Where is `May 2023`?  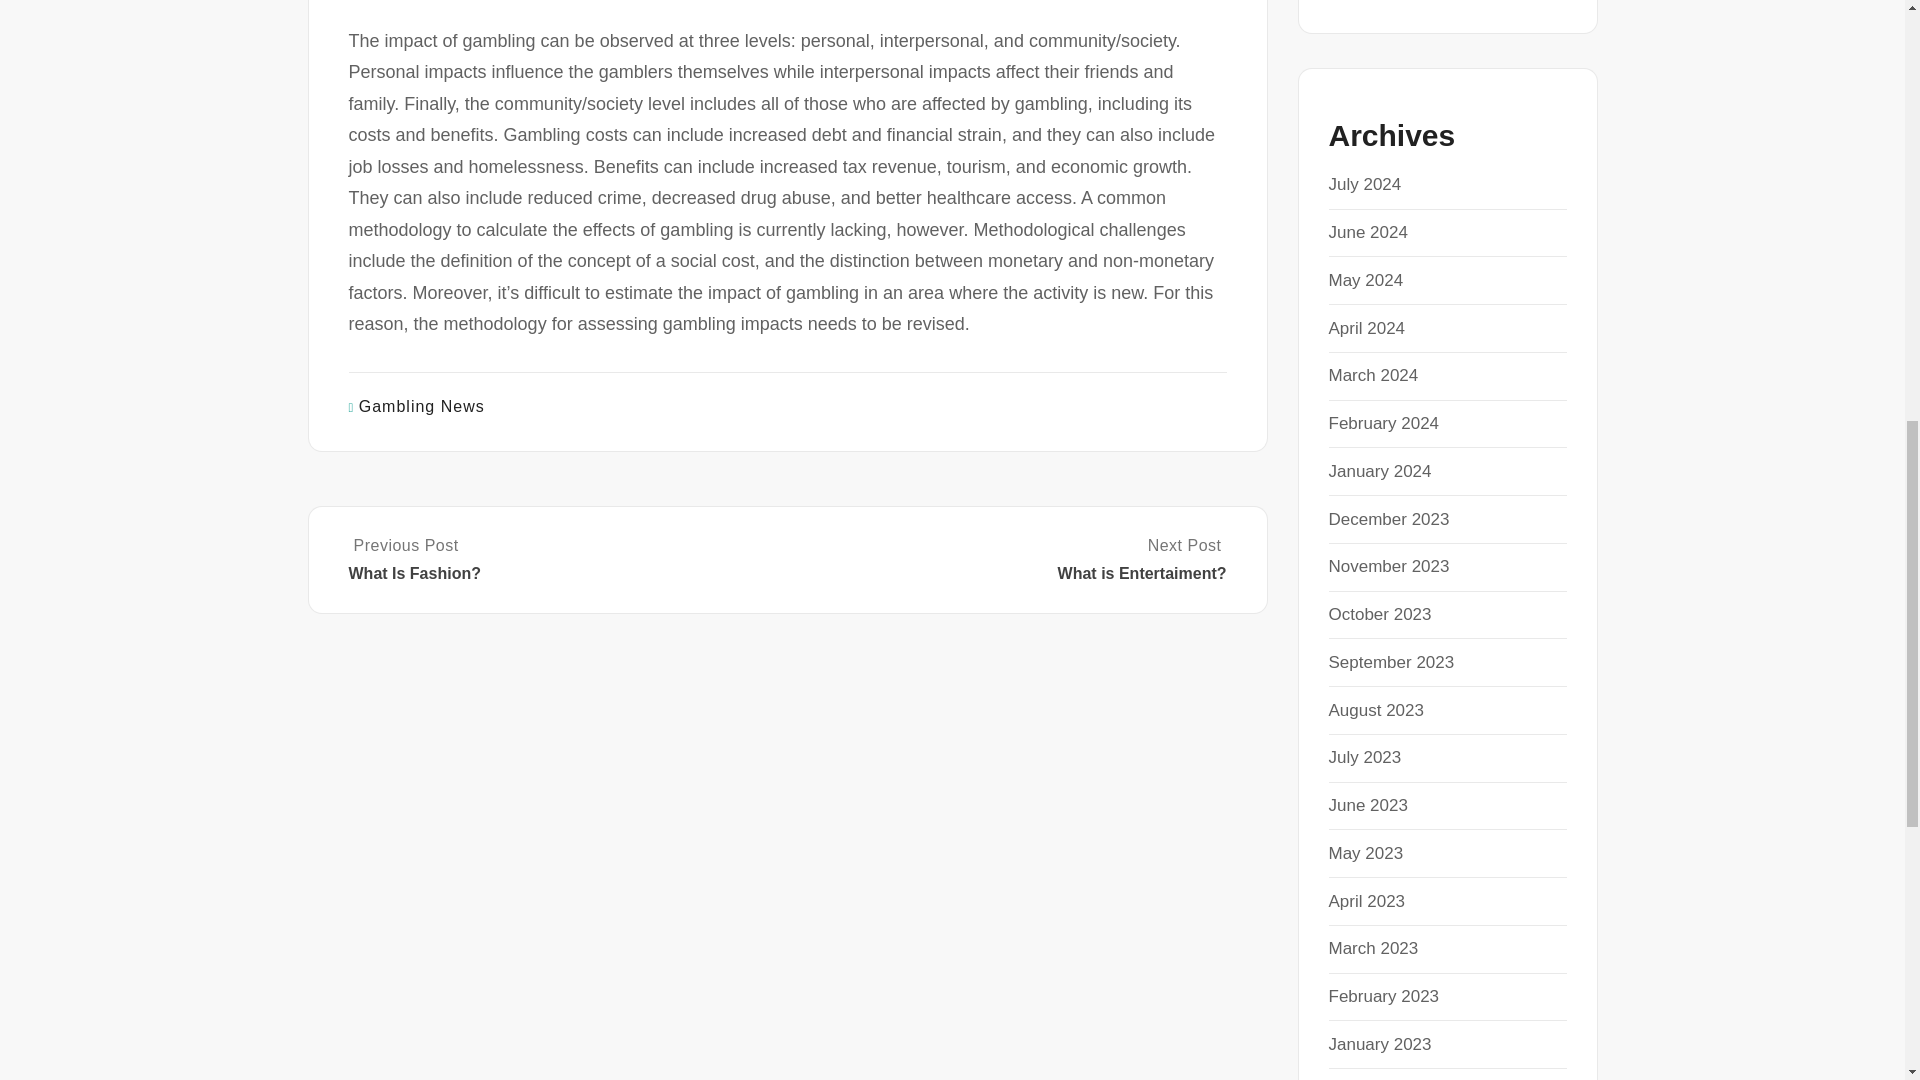
May 2023 is located at coordinates (1366, 852).